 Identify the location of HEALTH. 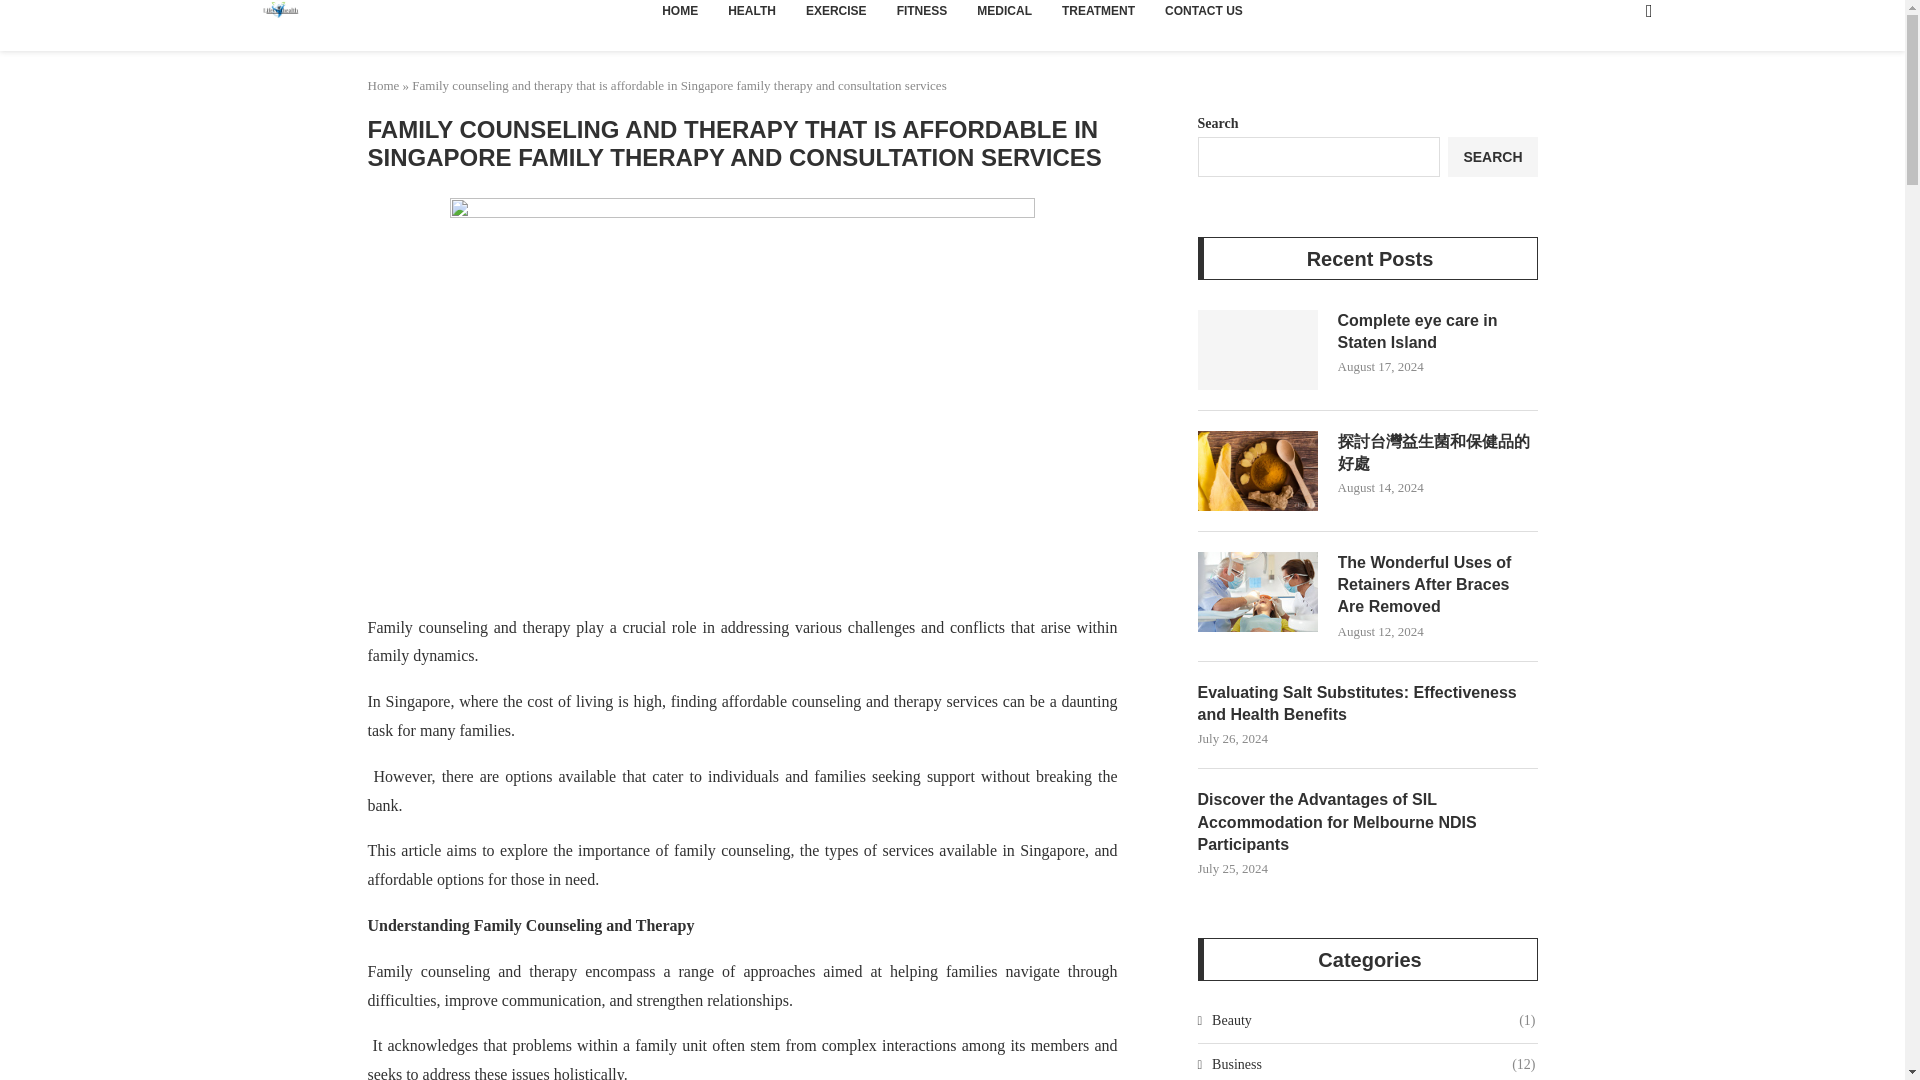
(752, 20).